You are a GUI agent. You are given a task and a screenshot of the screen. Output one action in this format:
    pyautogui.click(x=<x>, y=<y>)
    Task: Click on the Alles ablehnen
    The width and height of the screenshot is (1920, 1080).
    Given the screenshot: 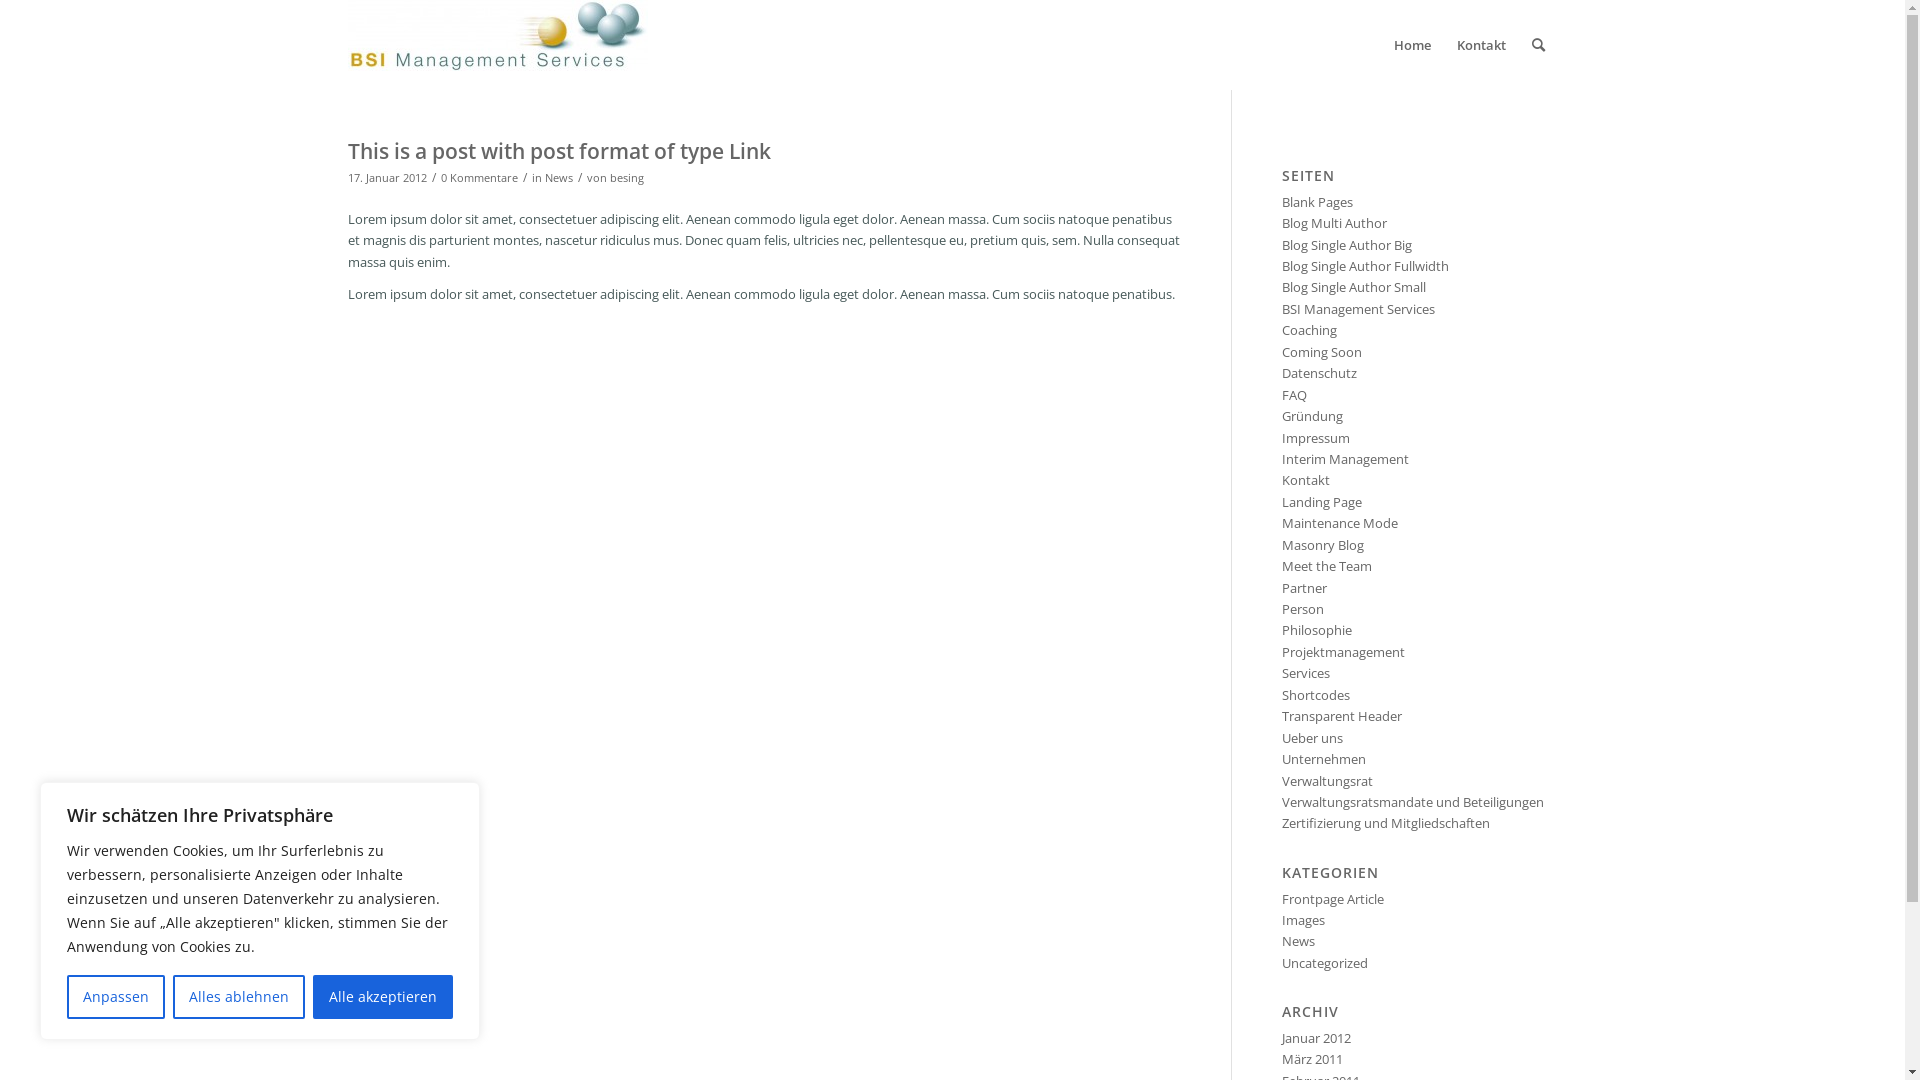 What is the action you would take?
    pyautogui.click(x=239, y=997)
    